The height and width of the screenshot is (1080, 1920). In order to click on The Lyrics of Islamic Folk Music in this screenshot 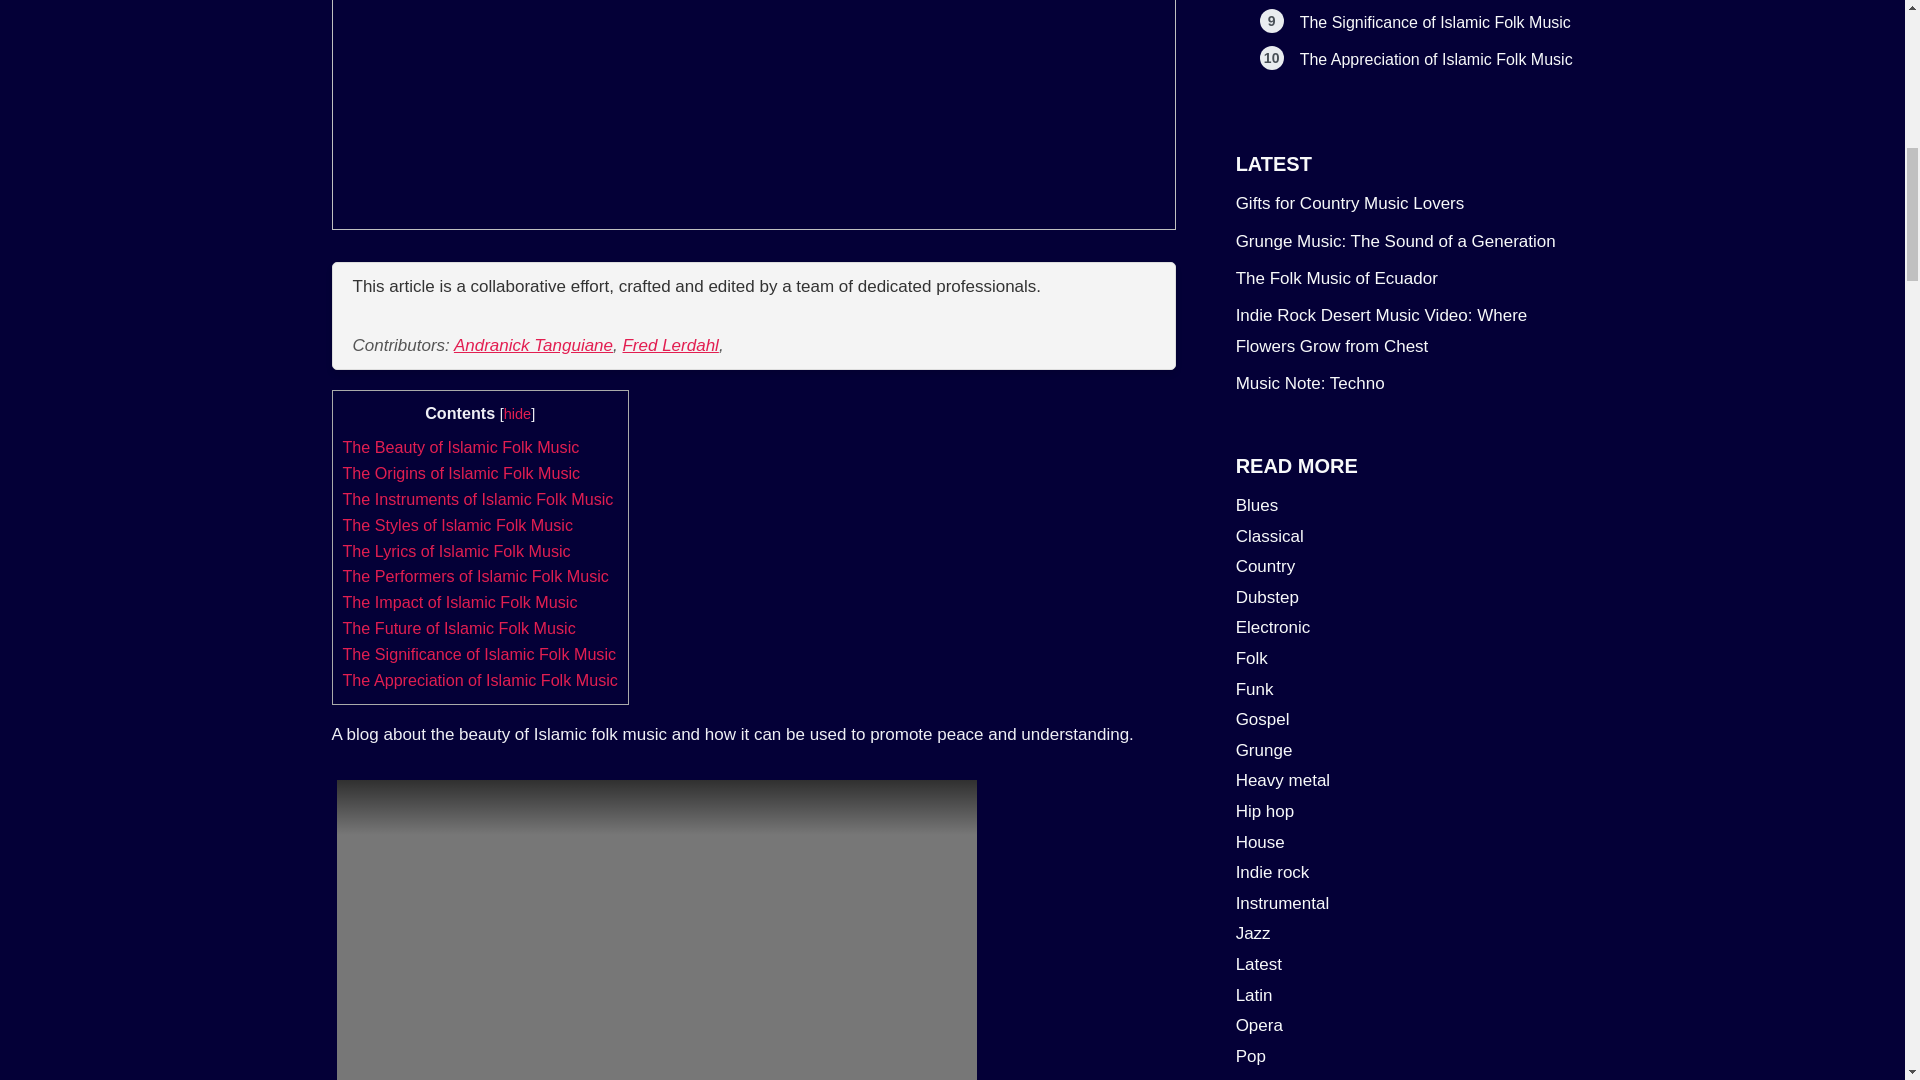, I will do `click(456, 551)`.